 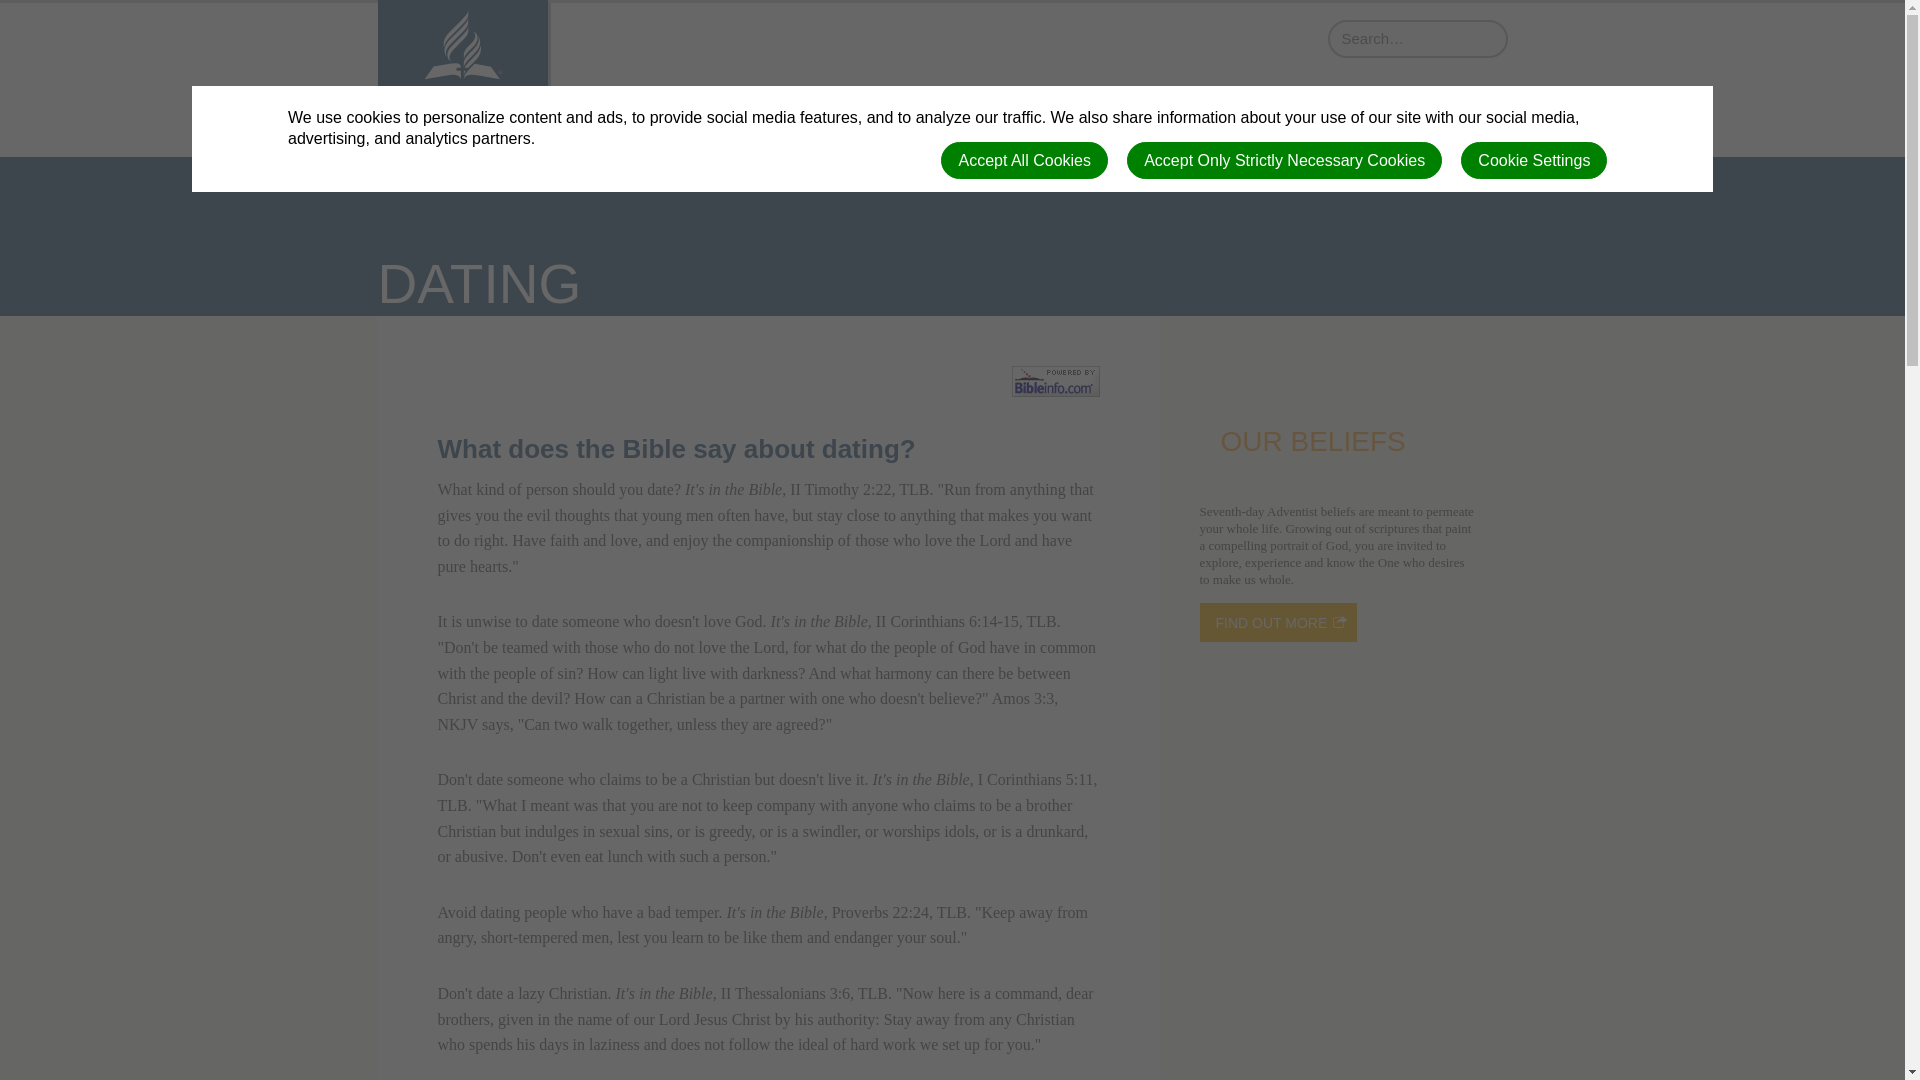 What do you see at coordinates (1278, 622) in the screenshot?
I see `FIND OUT MORE` at bounding box center [1278, 622].